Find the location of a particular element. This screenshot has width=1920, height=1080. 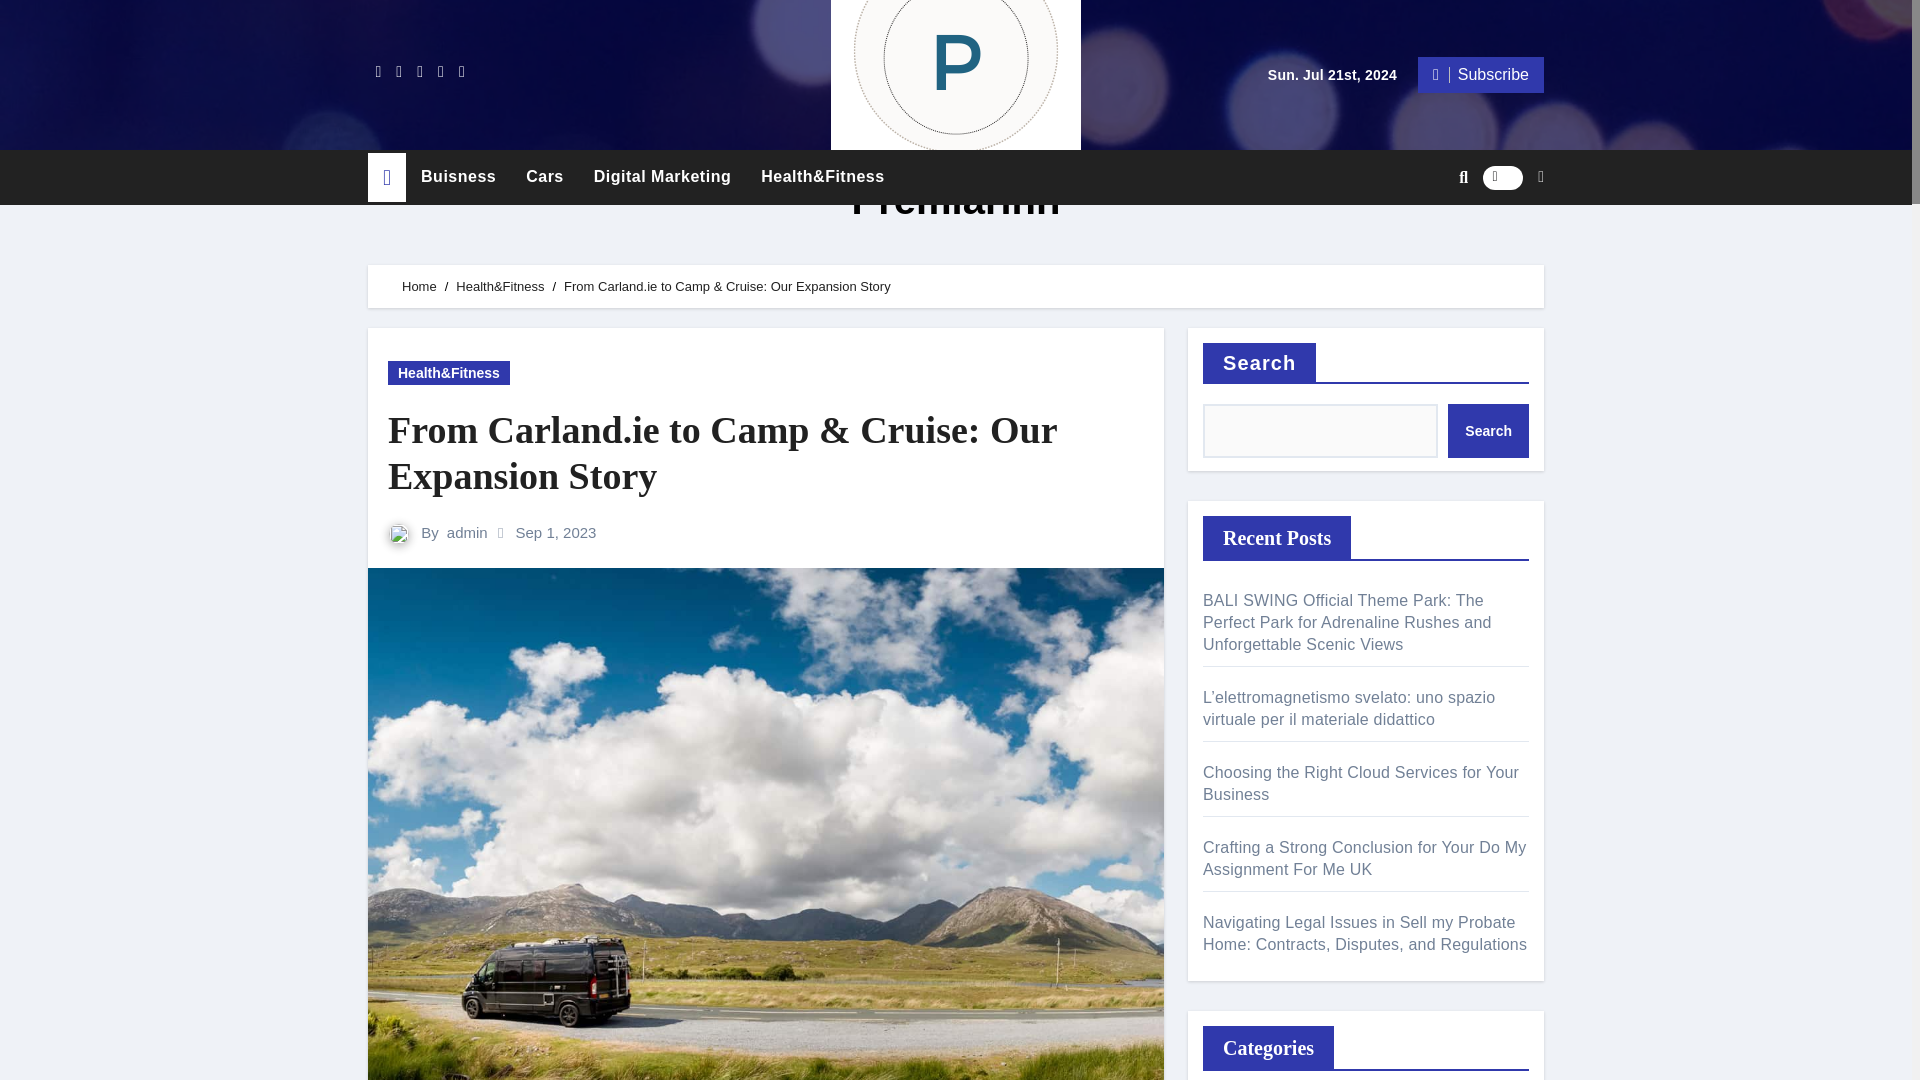

Subscribe is located at coordinates (1480, 74).